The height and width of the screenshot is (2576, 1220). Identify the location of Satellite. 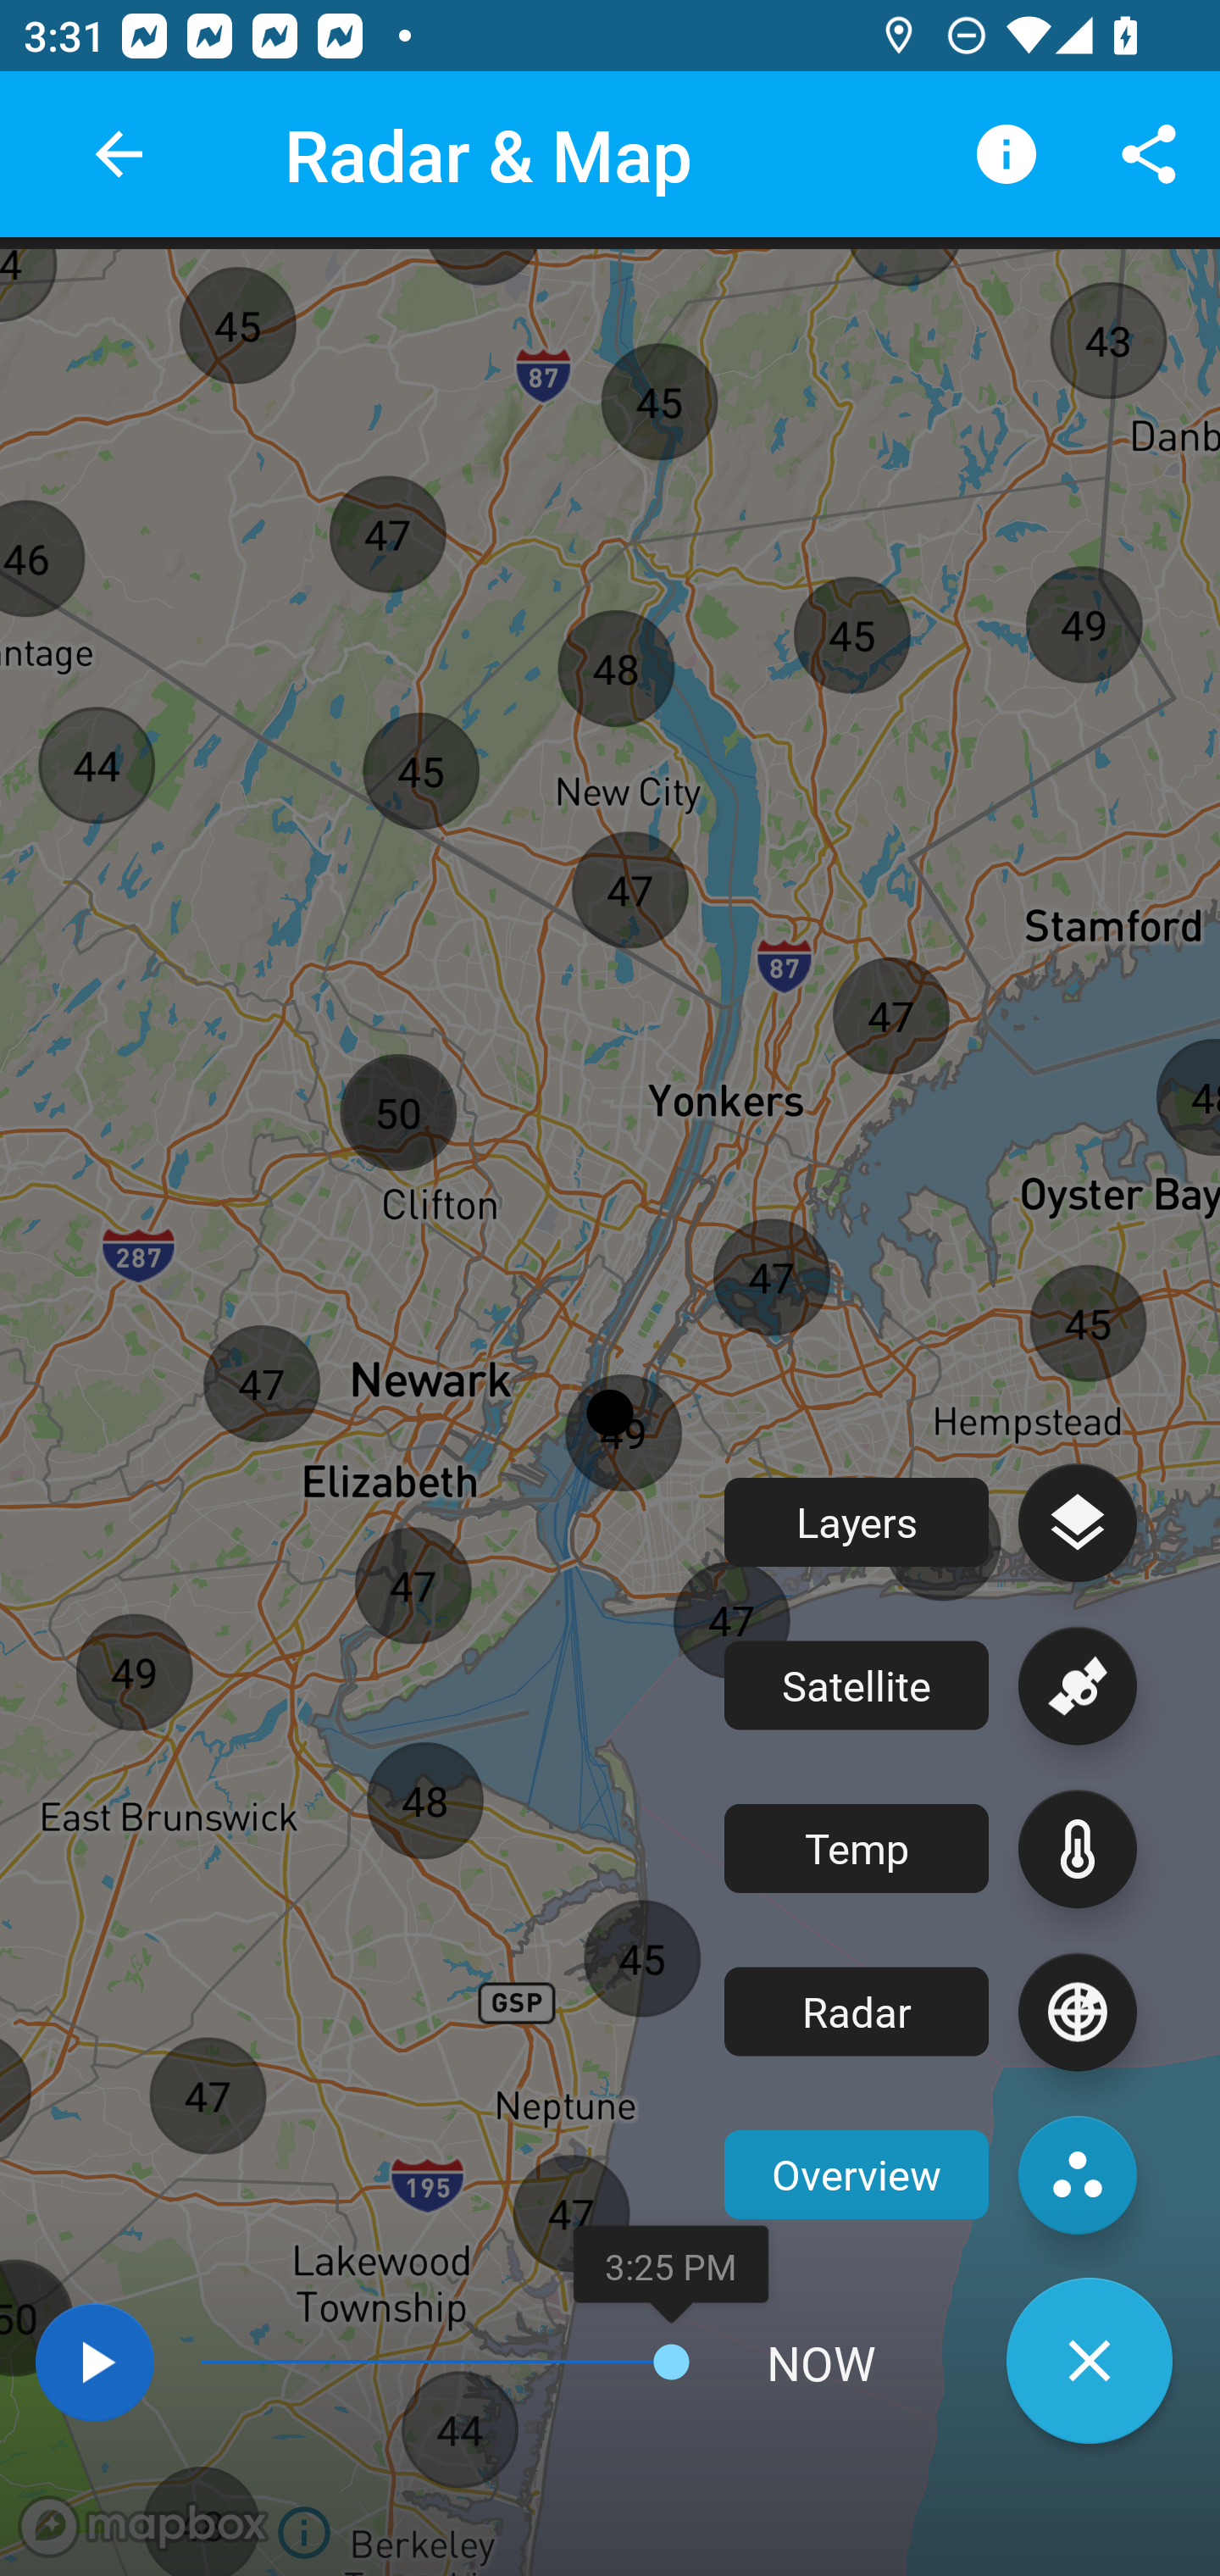
(930, 1685).